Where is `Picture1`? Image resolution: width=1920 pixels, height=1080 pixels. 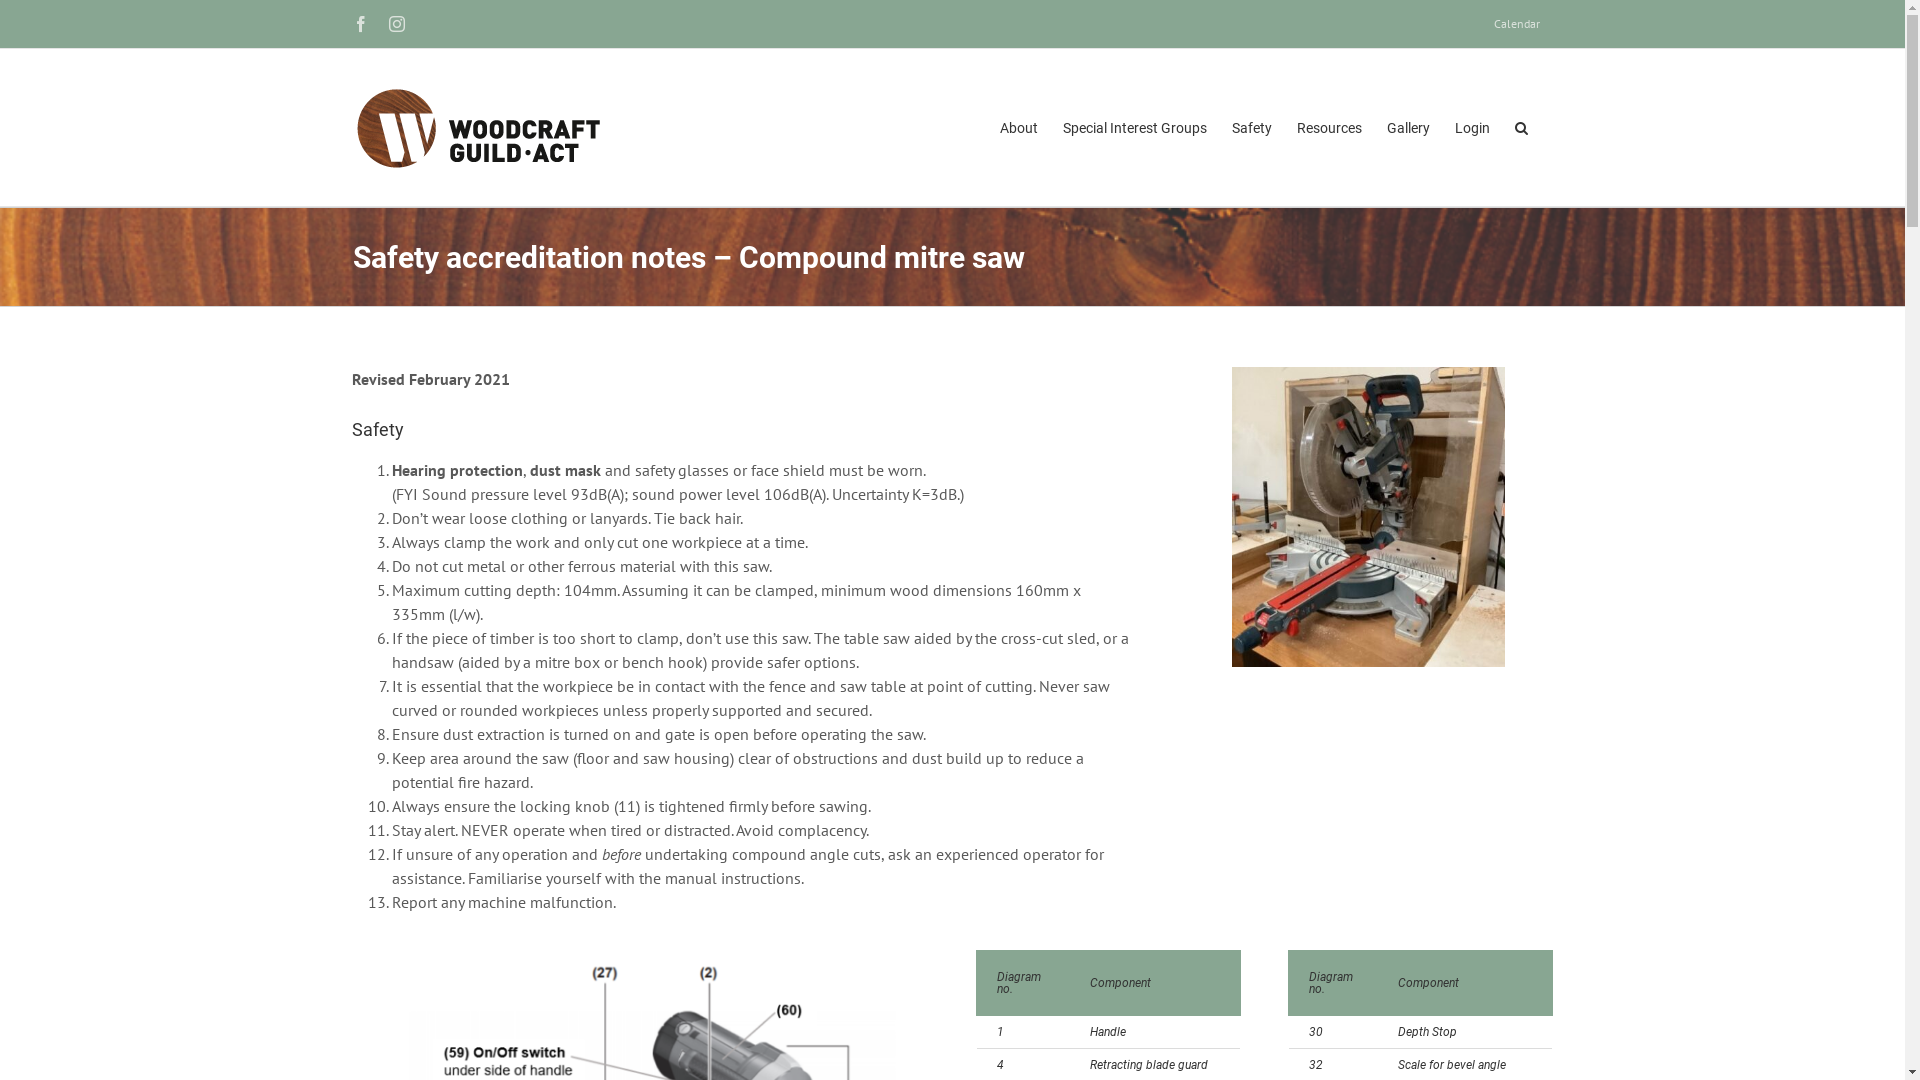 Picture1 is located at coordinates (1368, 517).